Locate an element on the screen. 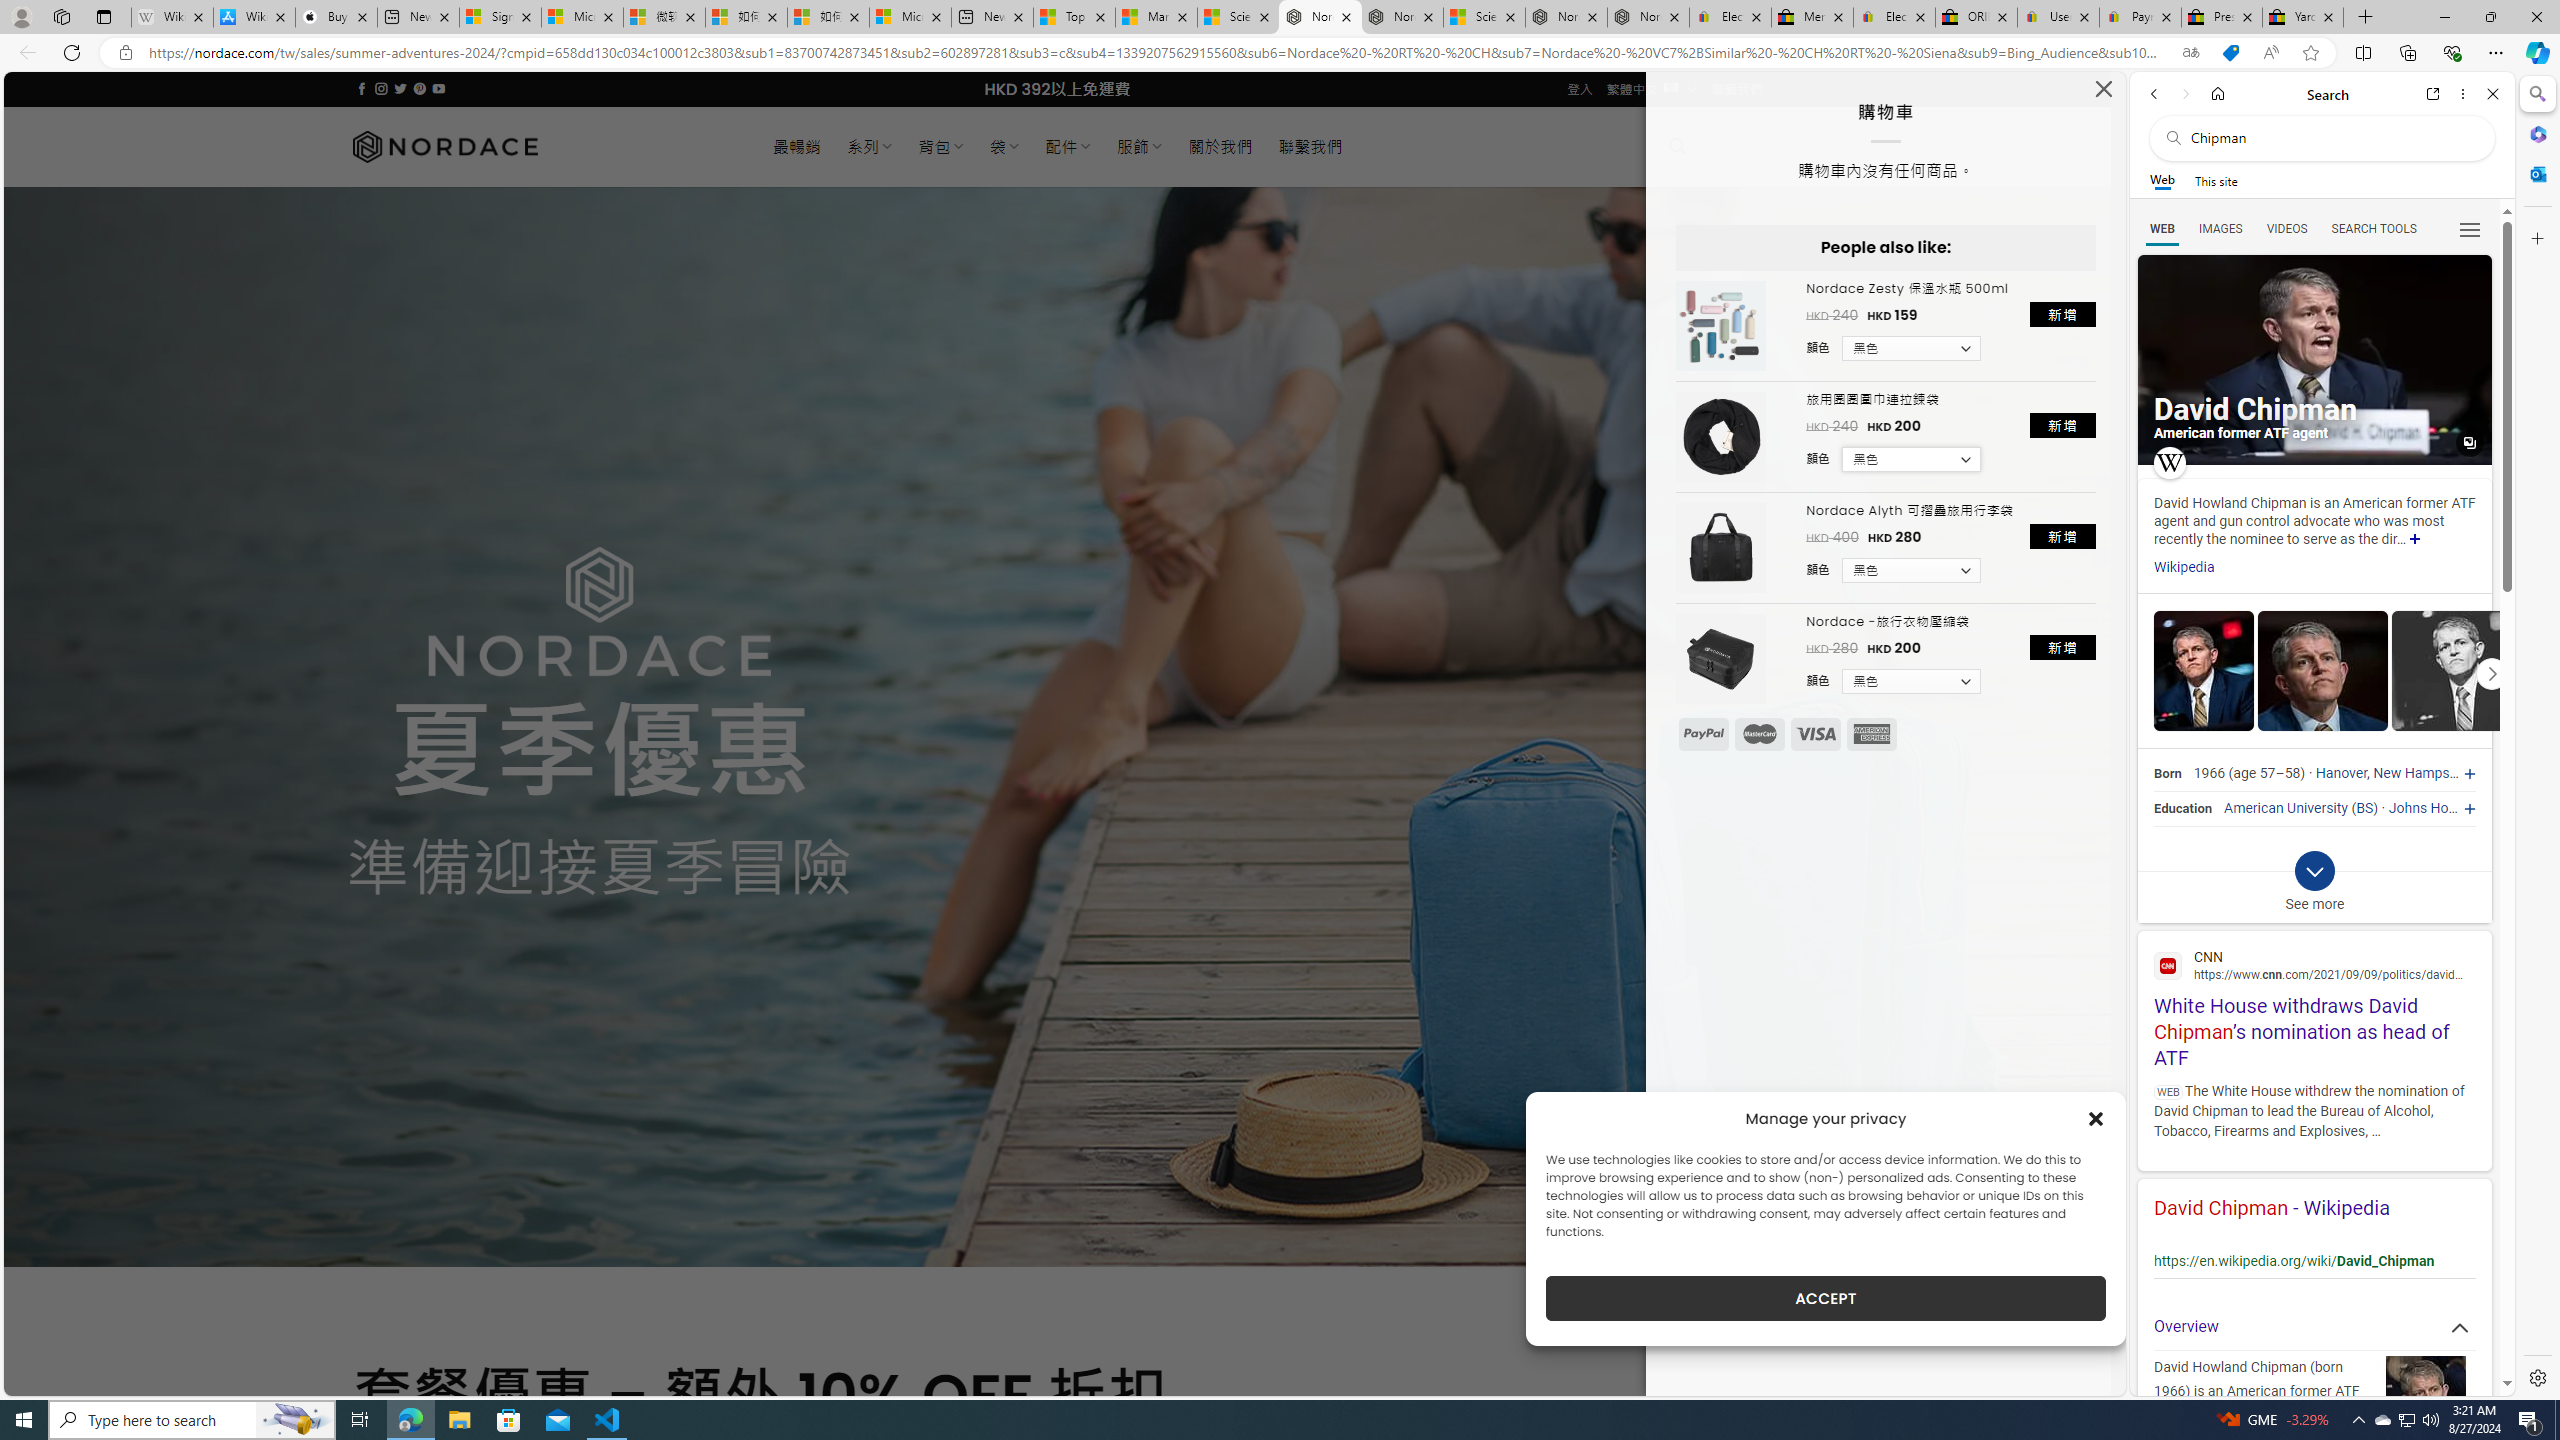  BS is located at coordinates (2364, 808).